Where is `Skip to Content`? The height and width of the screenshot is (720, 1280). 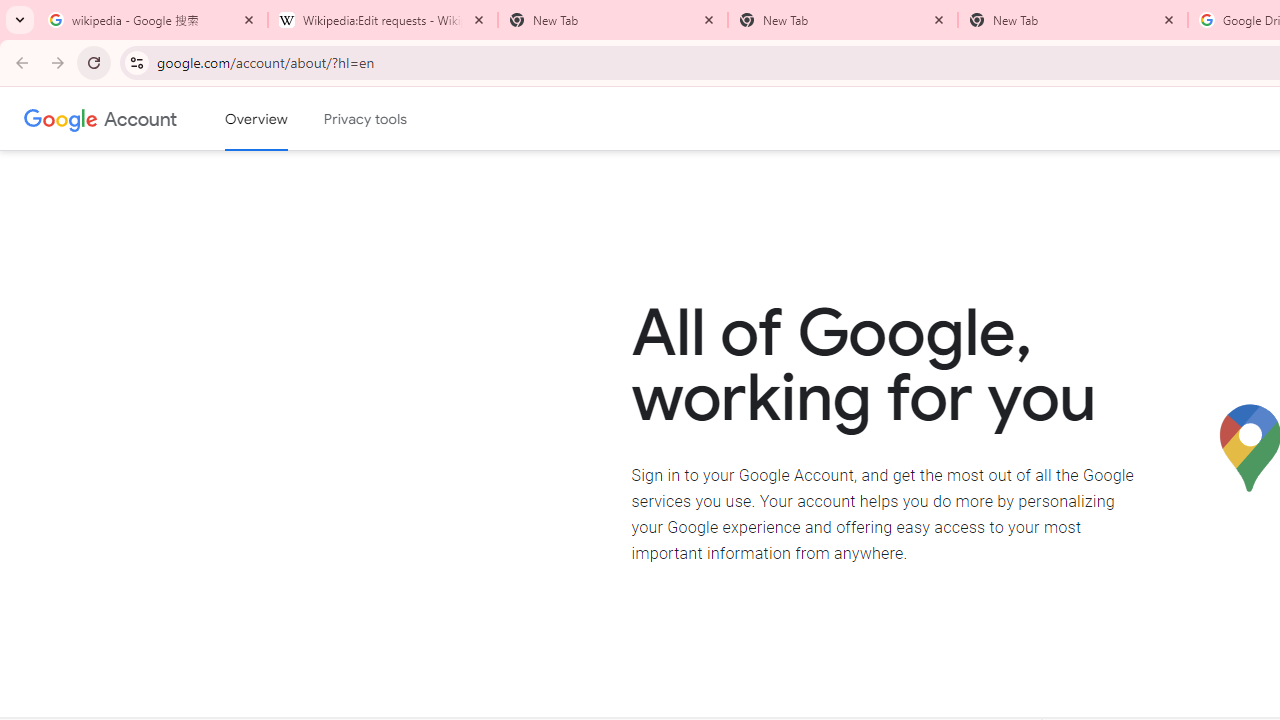
Skip to Content is located at coordinates (285, 116).